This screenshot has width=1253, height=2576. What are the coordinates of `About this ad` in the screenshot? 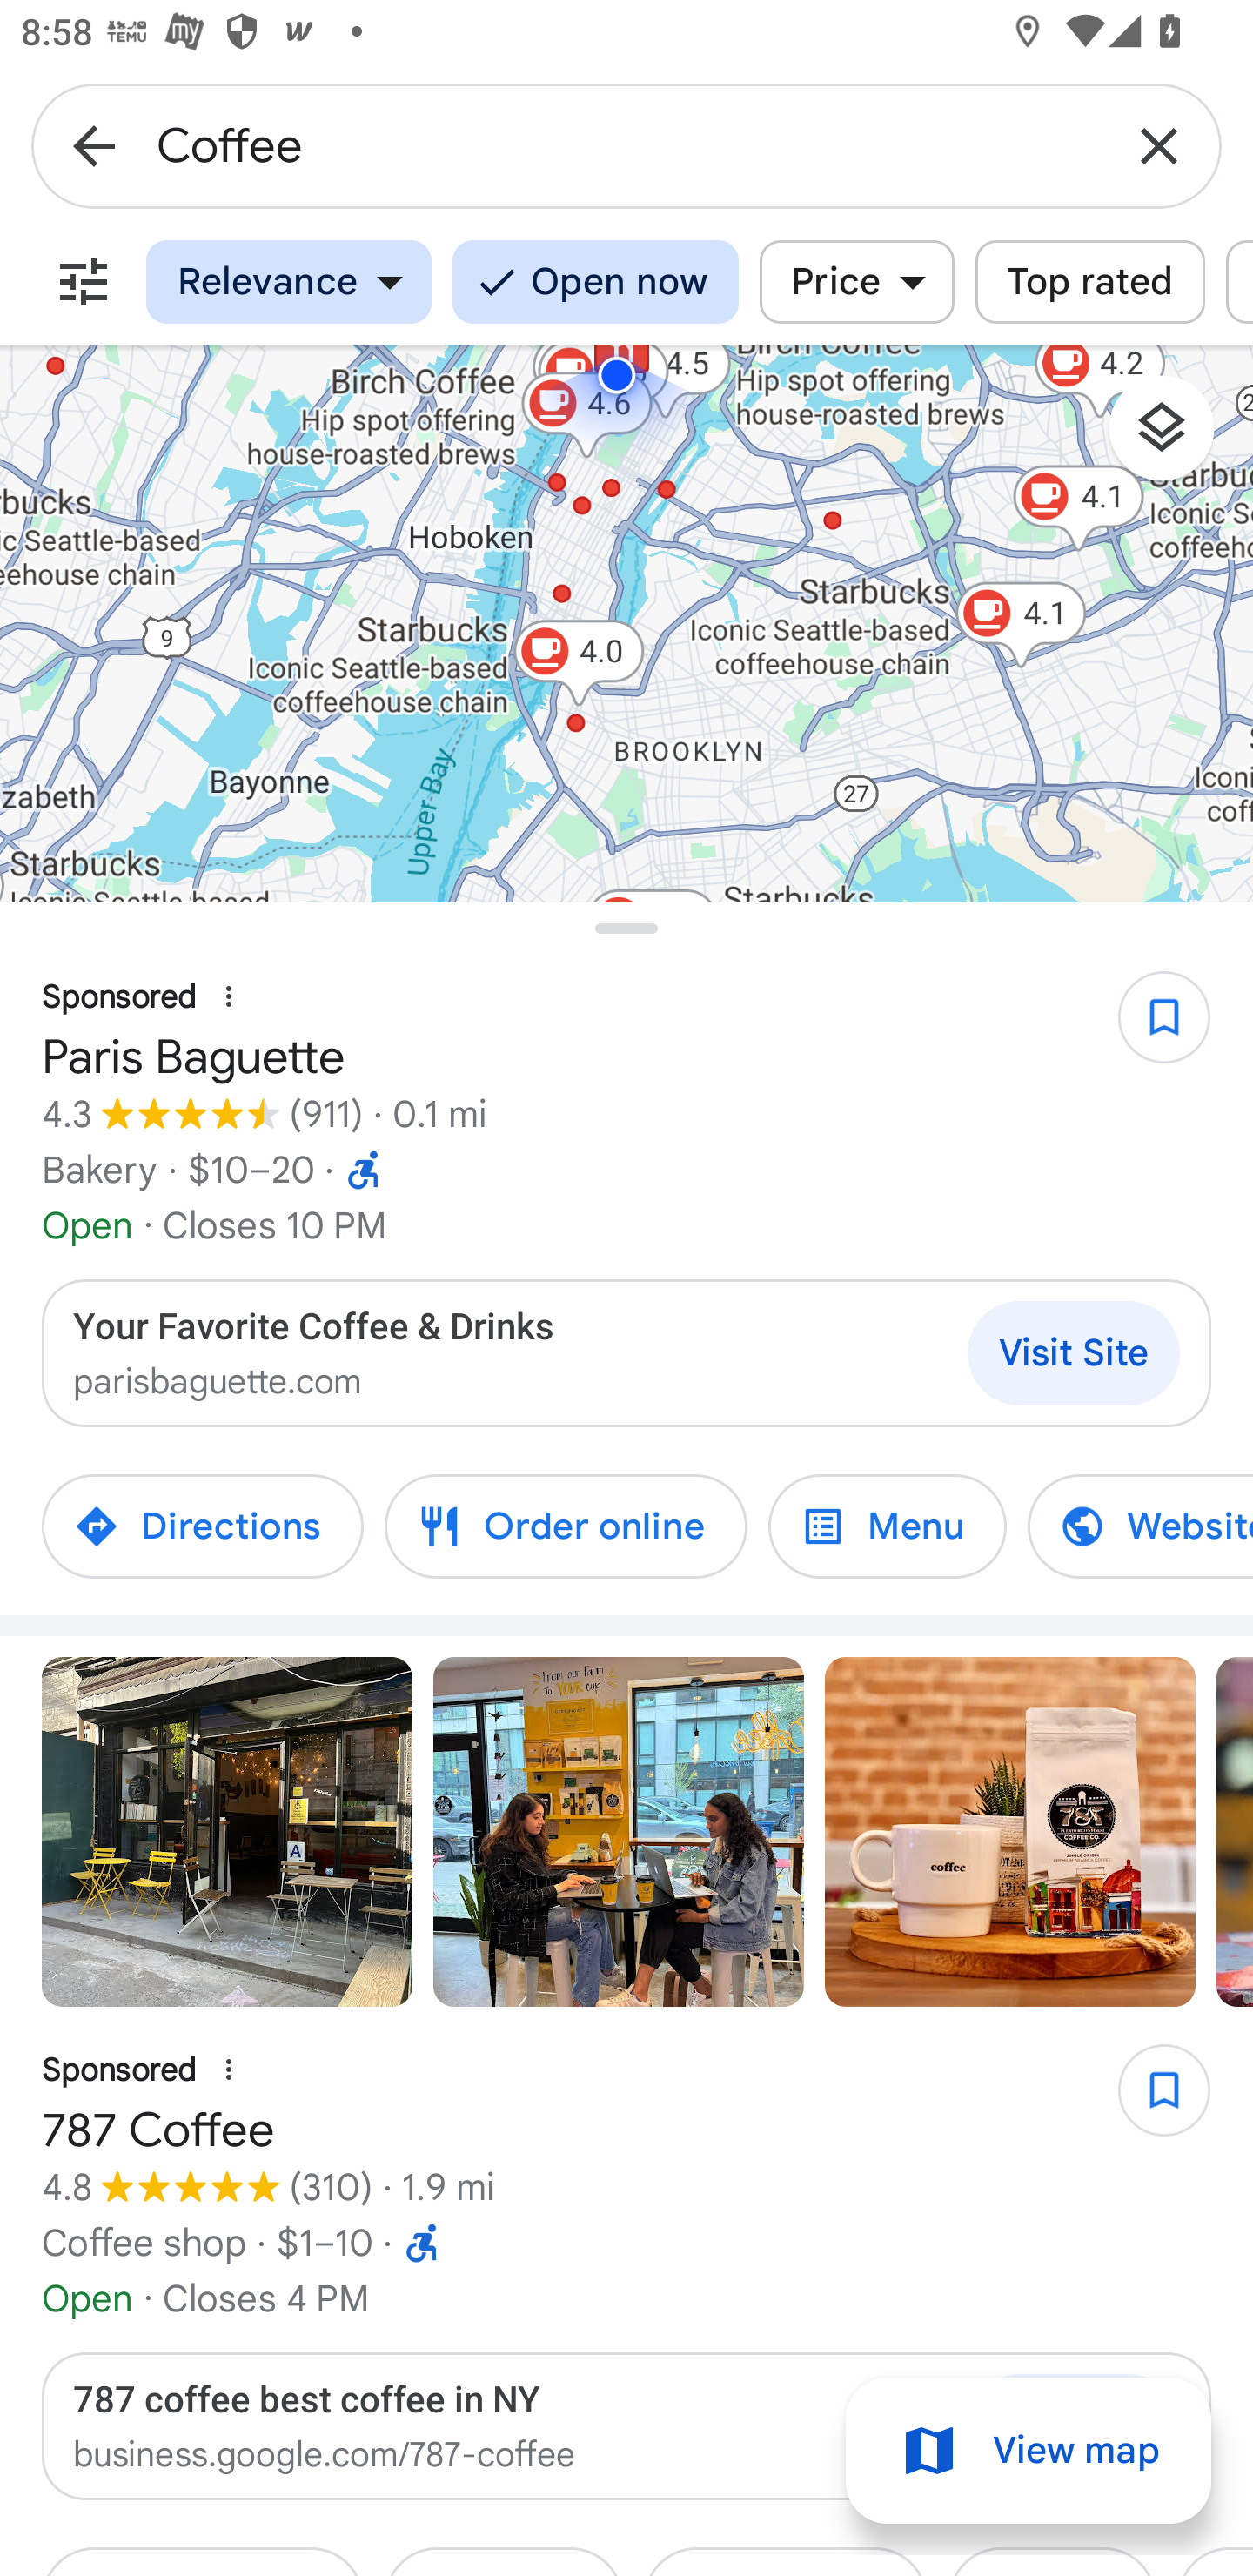 It's located at (229, 2070).